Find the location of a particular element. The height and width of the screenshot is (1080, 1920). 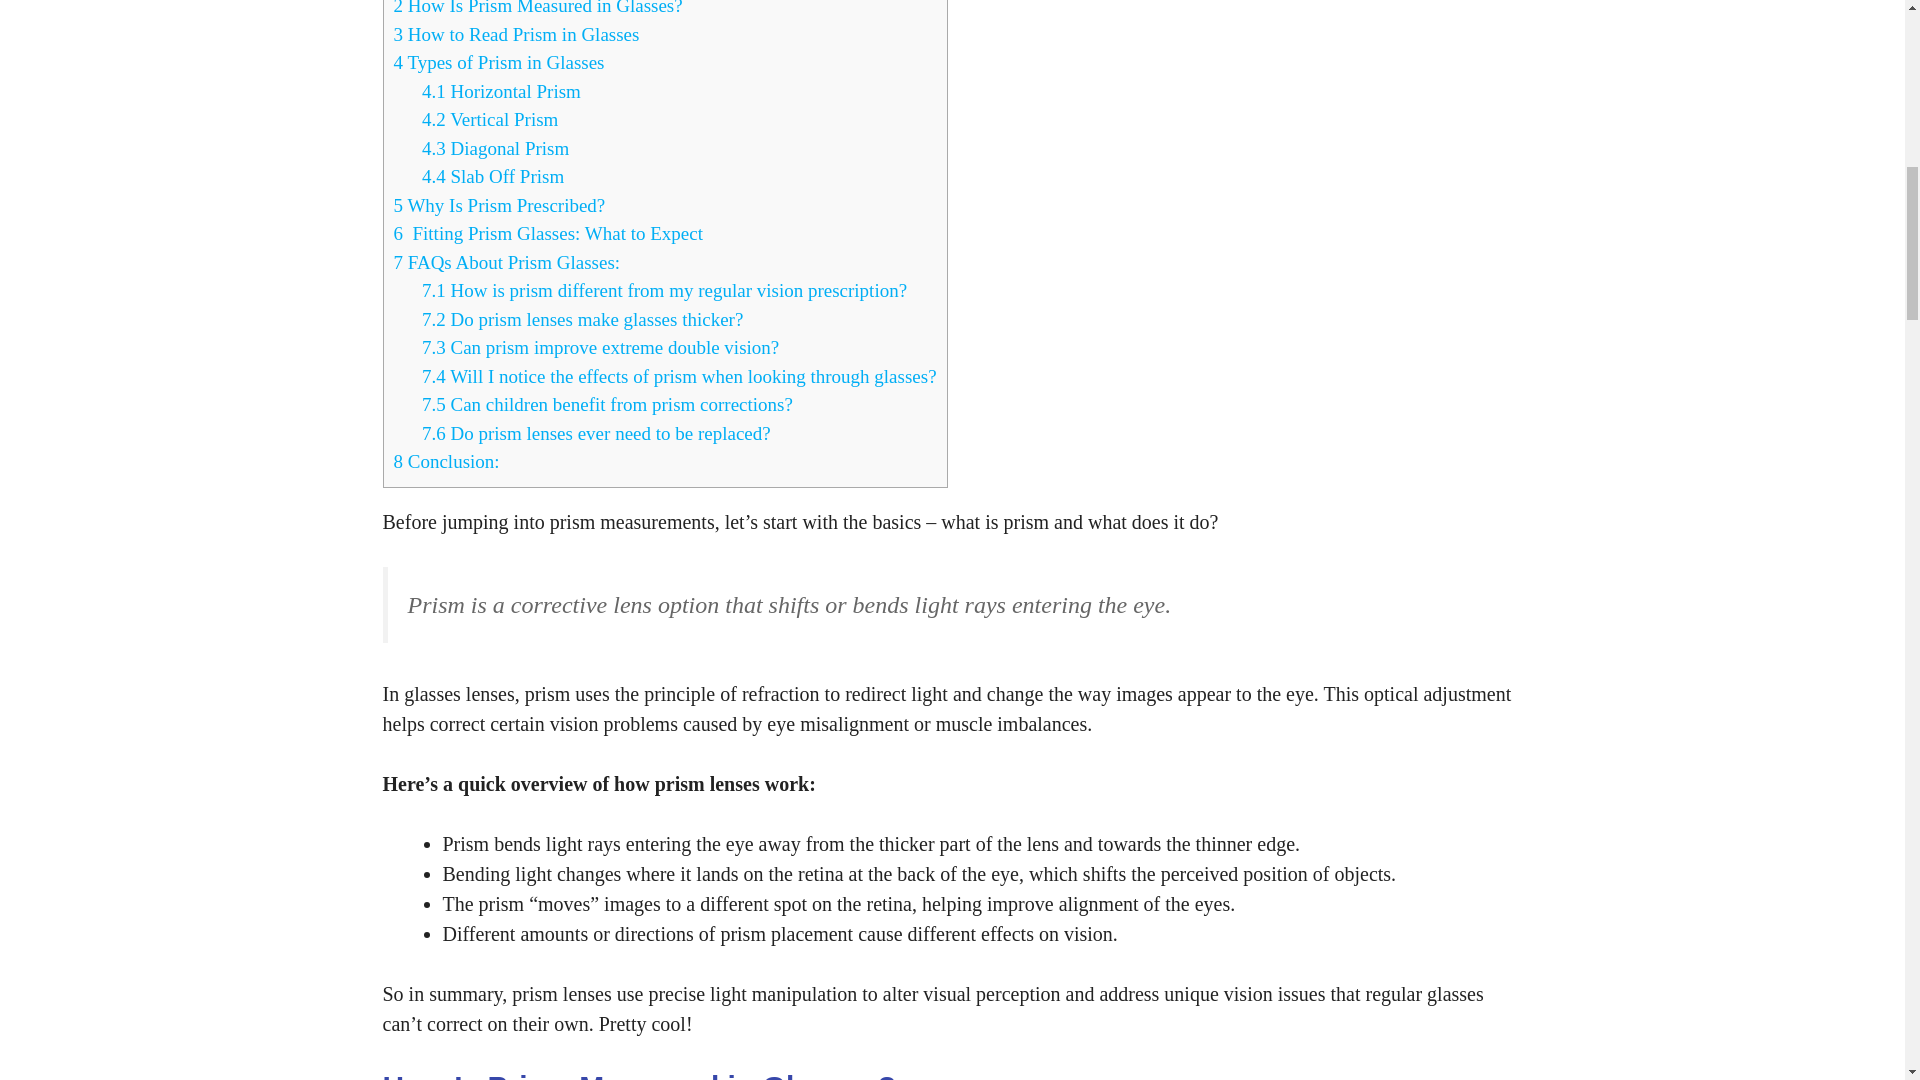

7.6 Do prism lenses ever need to be replaced? is located at coordinates (596, 432).